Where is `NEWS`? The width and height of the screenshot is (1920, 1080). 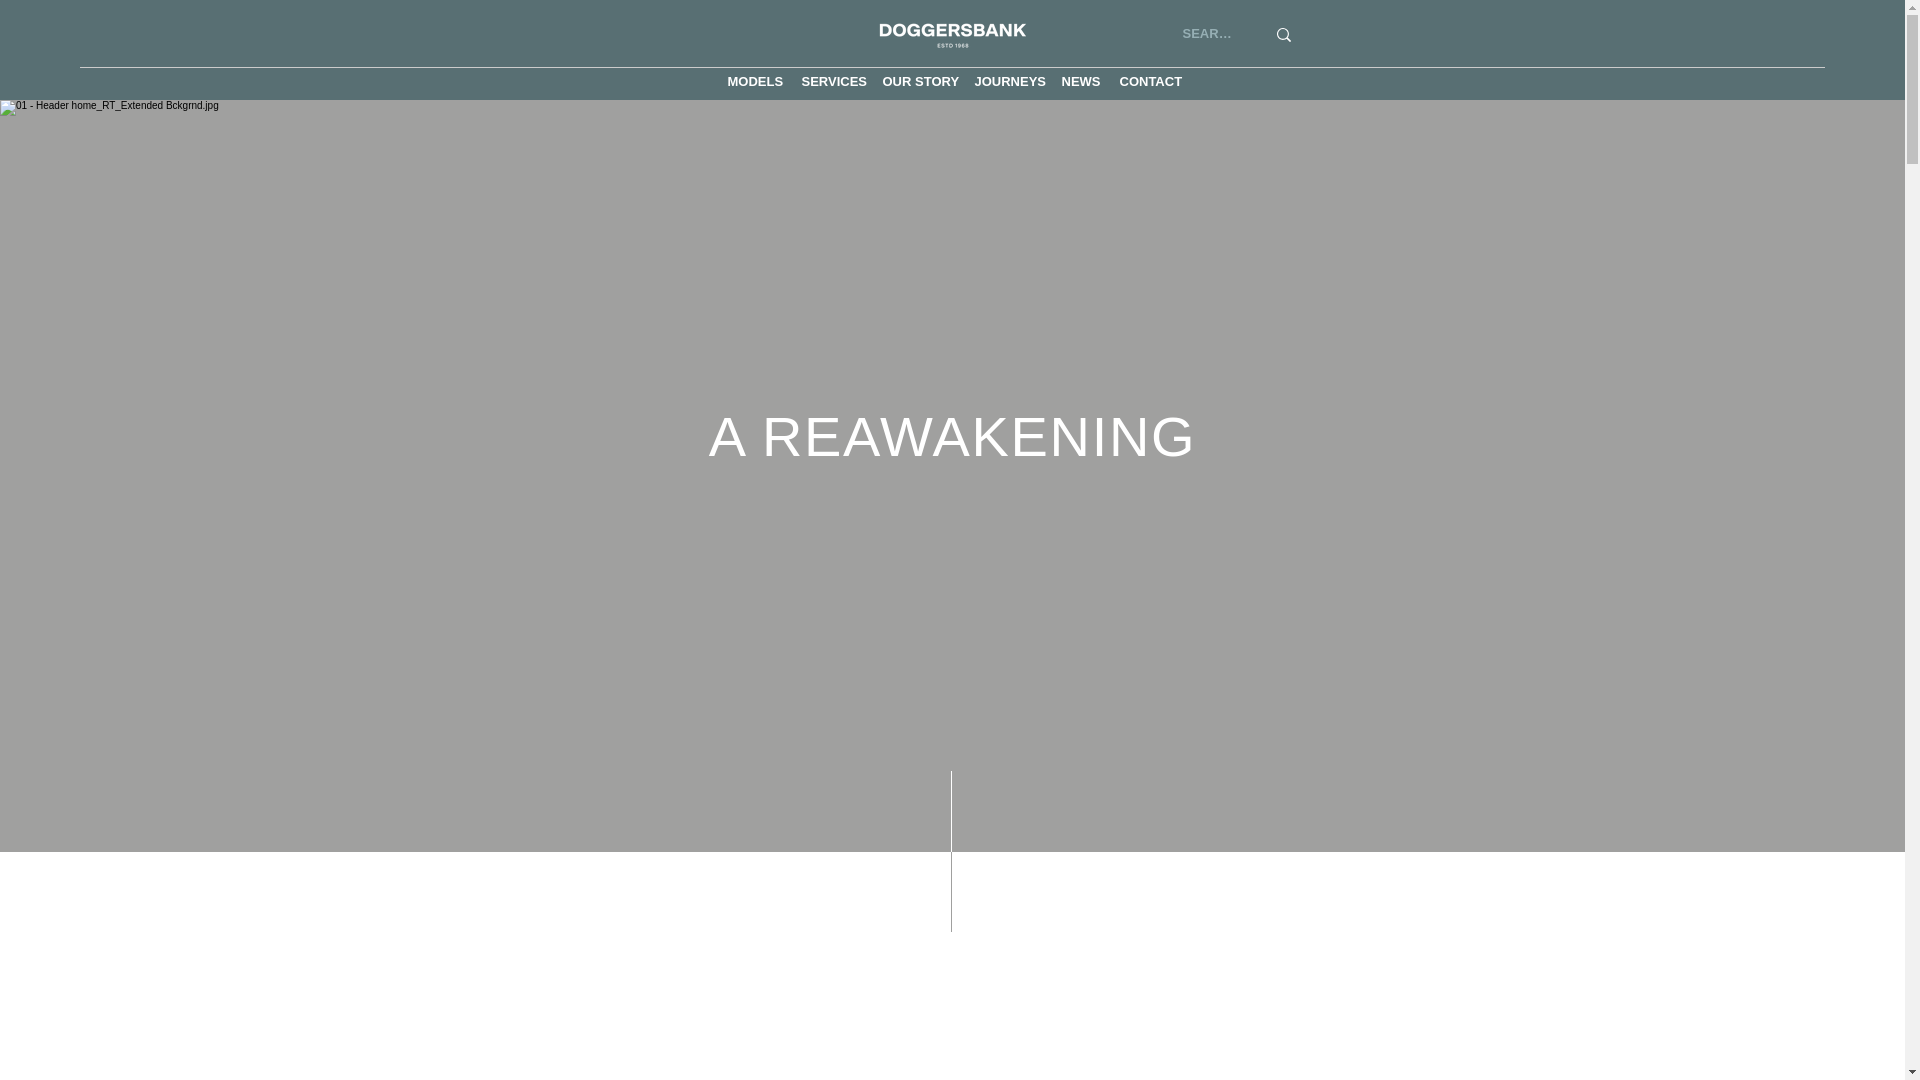 NEWS is located at coordinates (1080, 81).